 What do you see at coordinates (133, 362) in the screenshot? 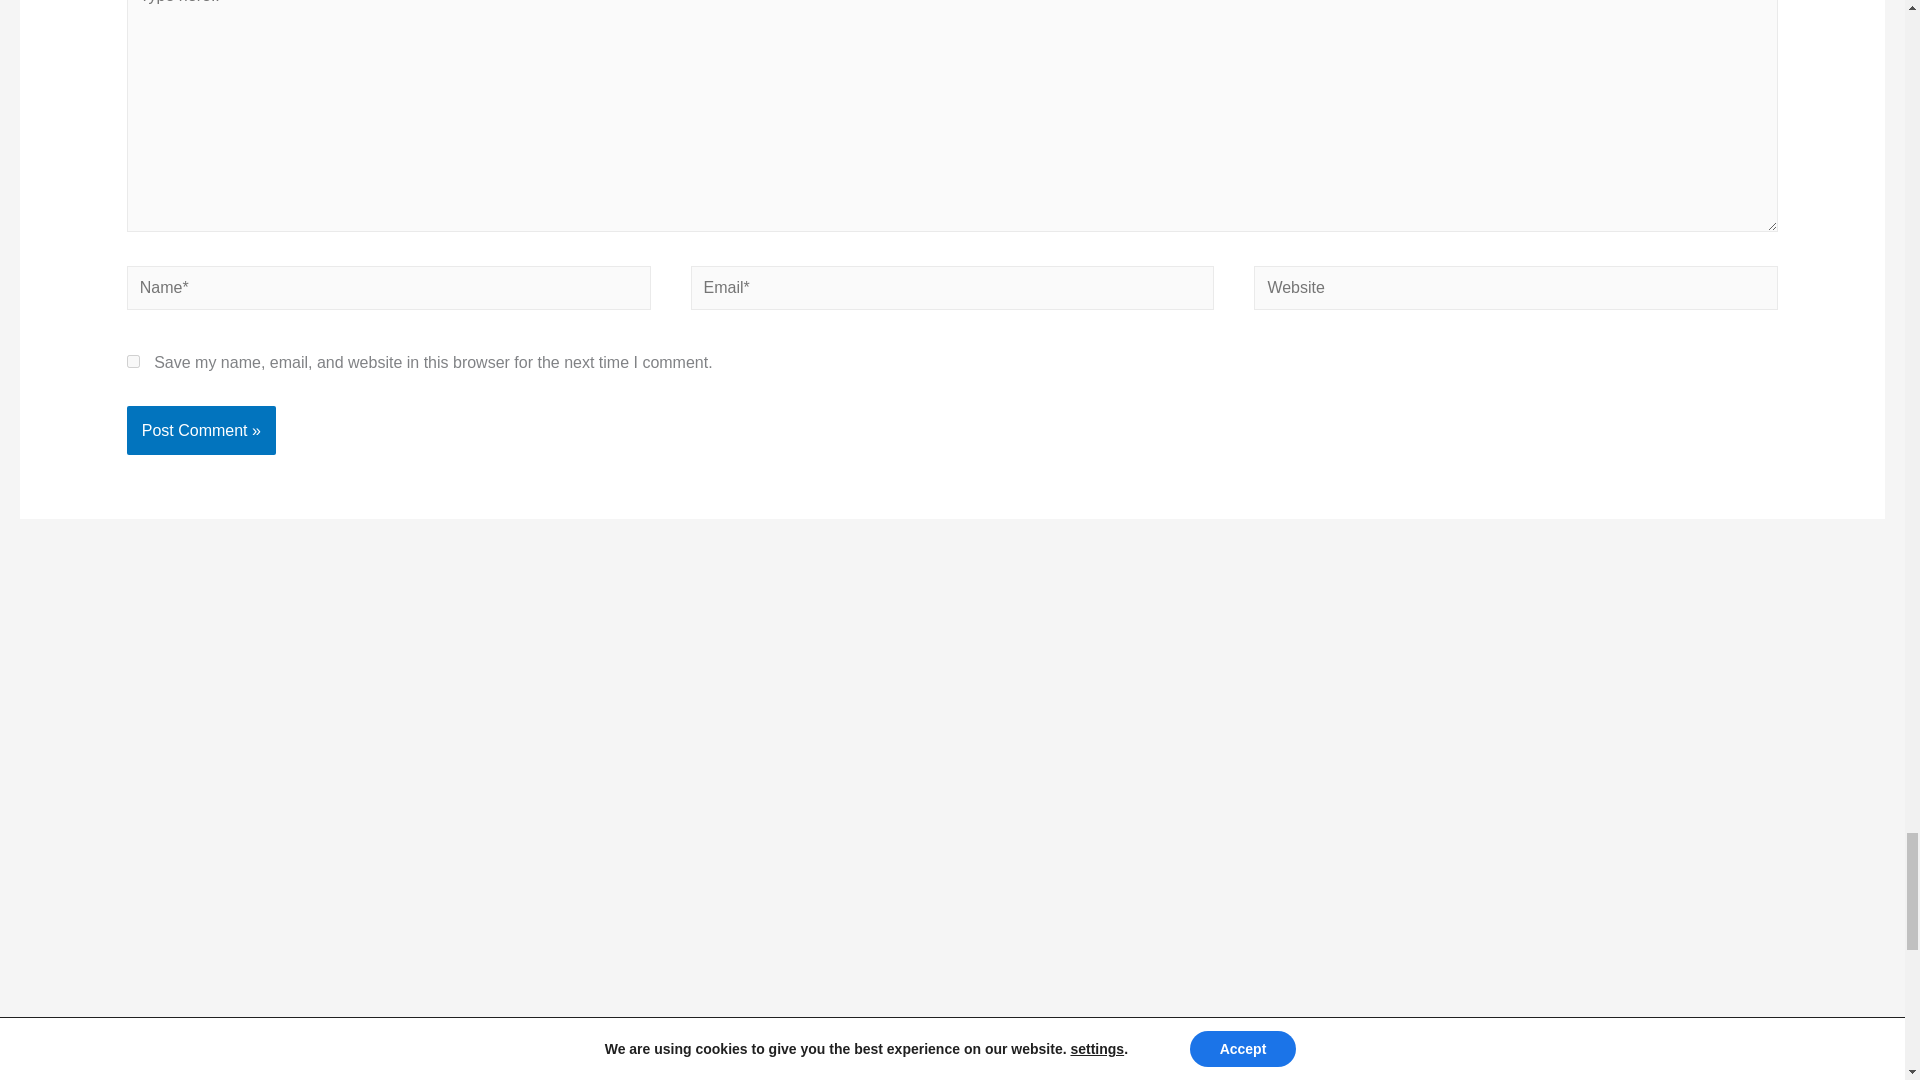
I see `yes` at bounding box center [133, 362].